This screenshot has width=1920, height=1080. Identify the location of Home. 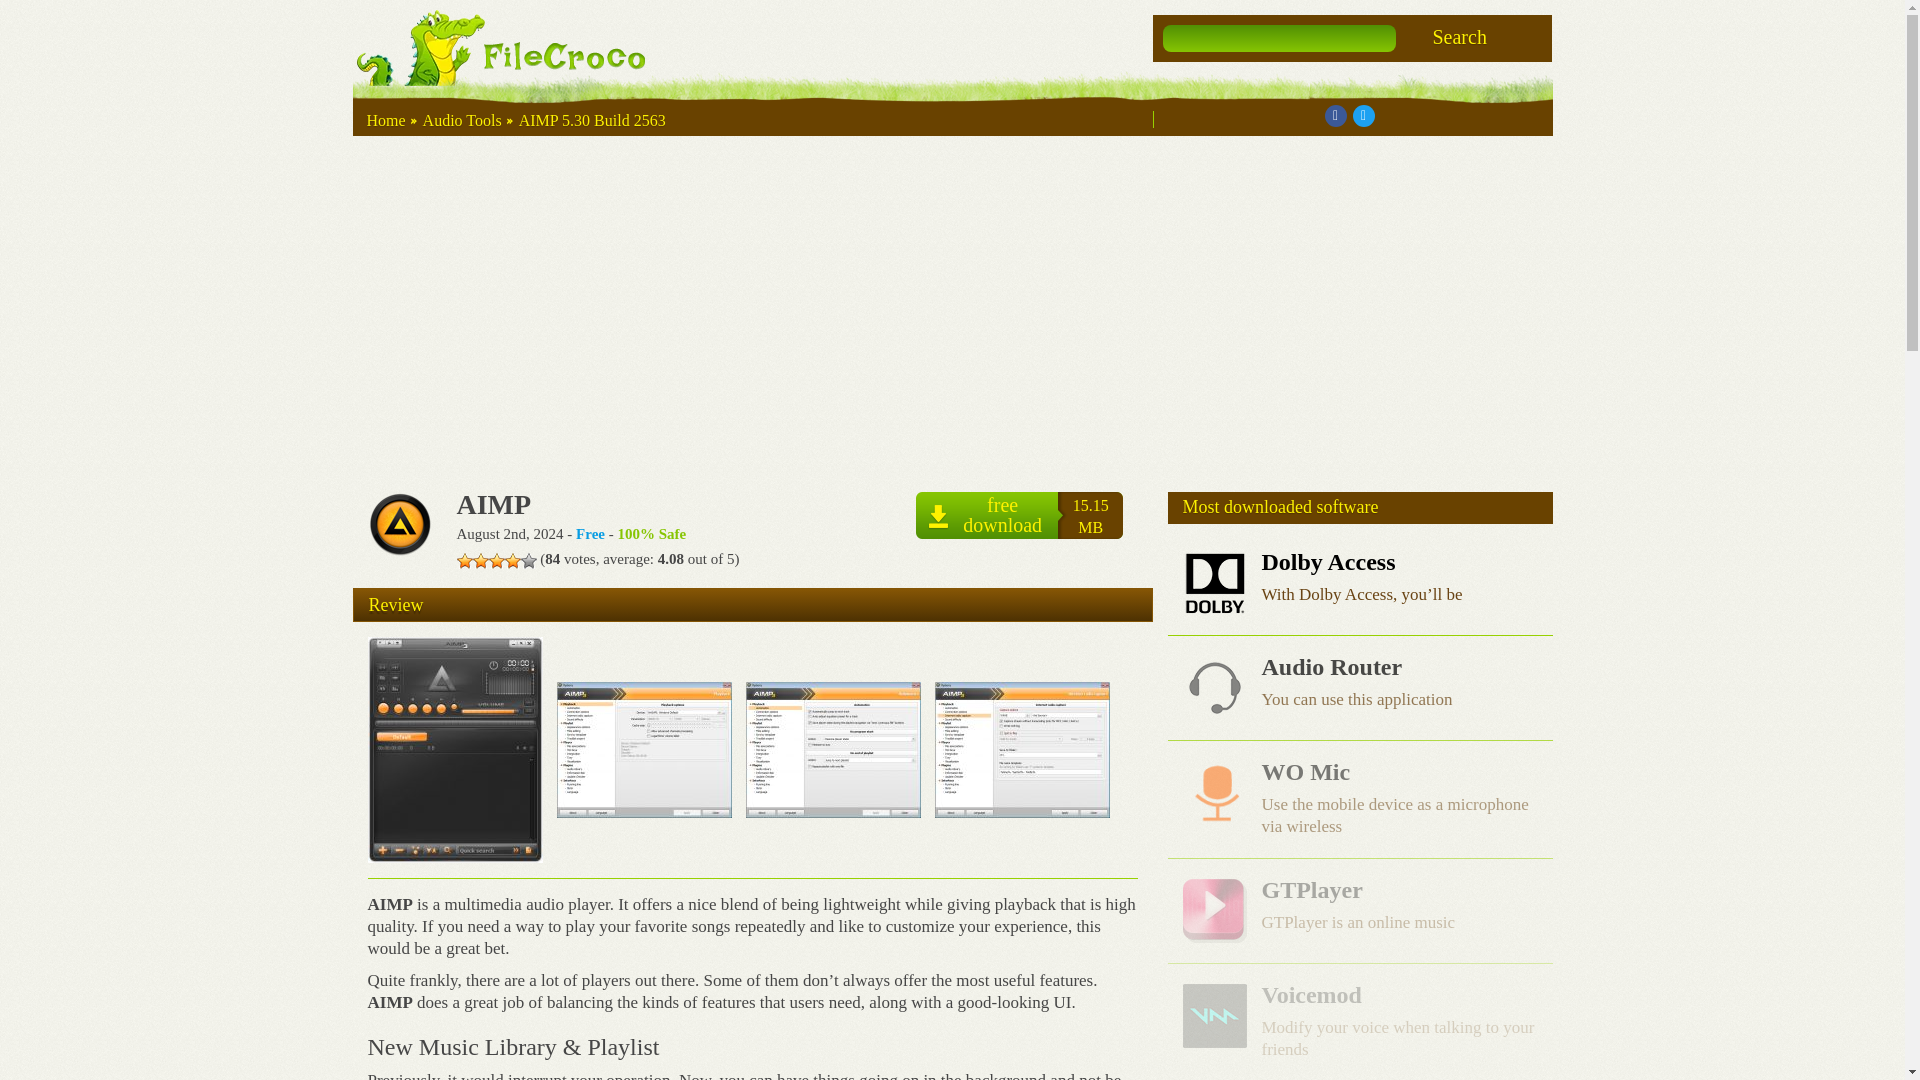
(386, 120).